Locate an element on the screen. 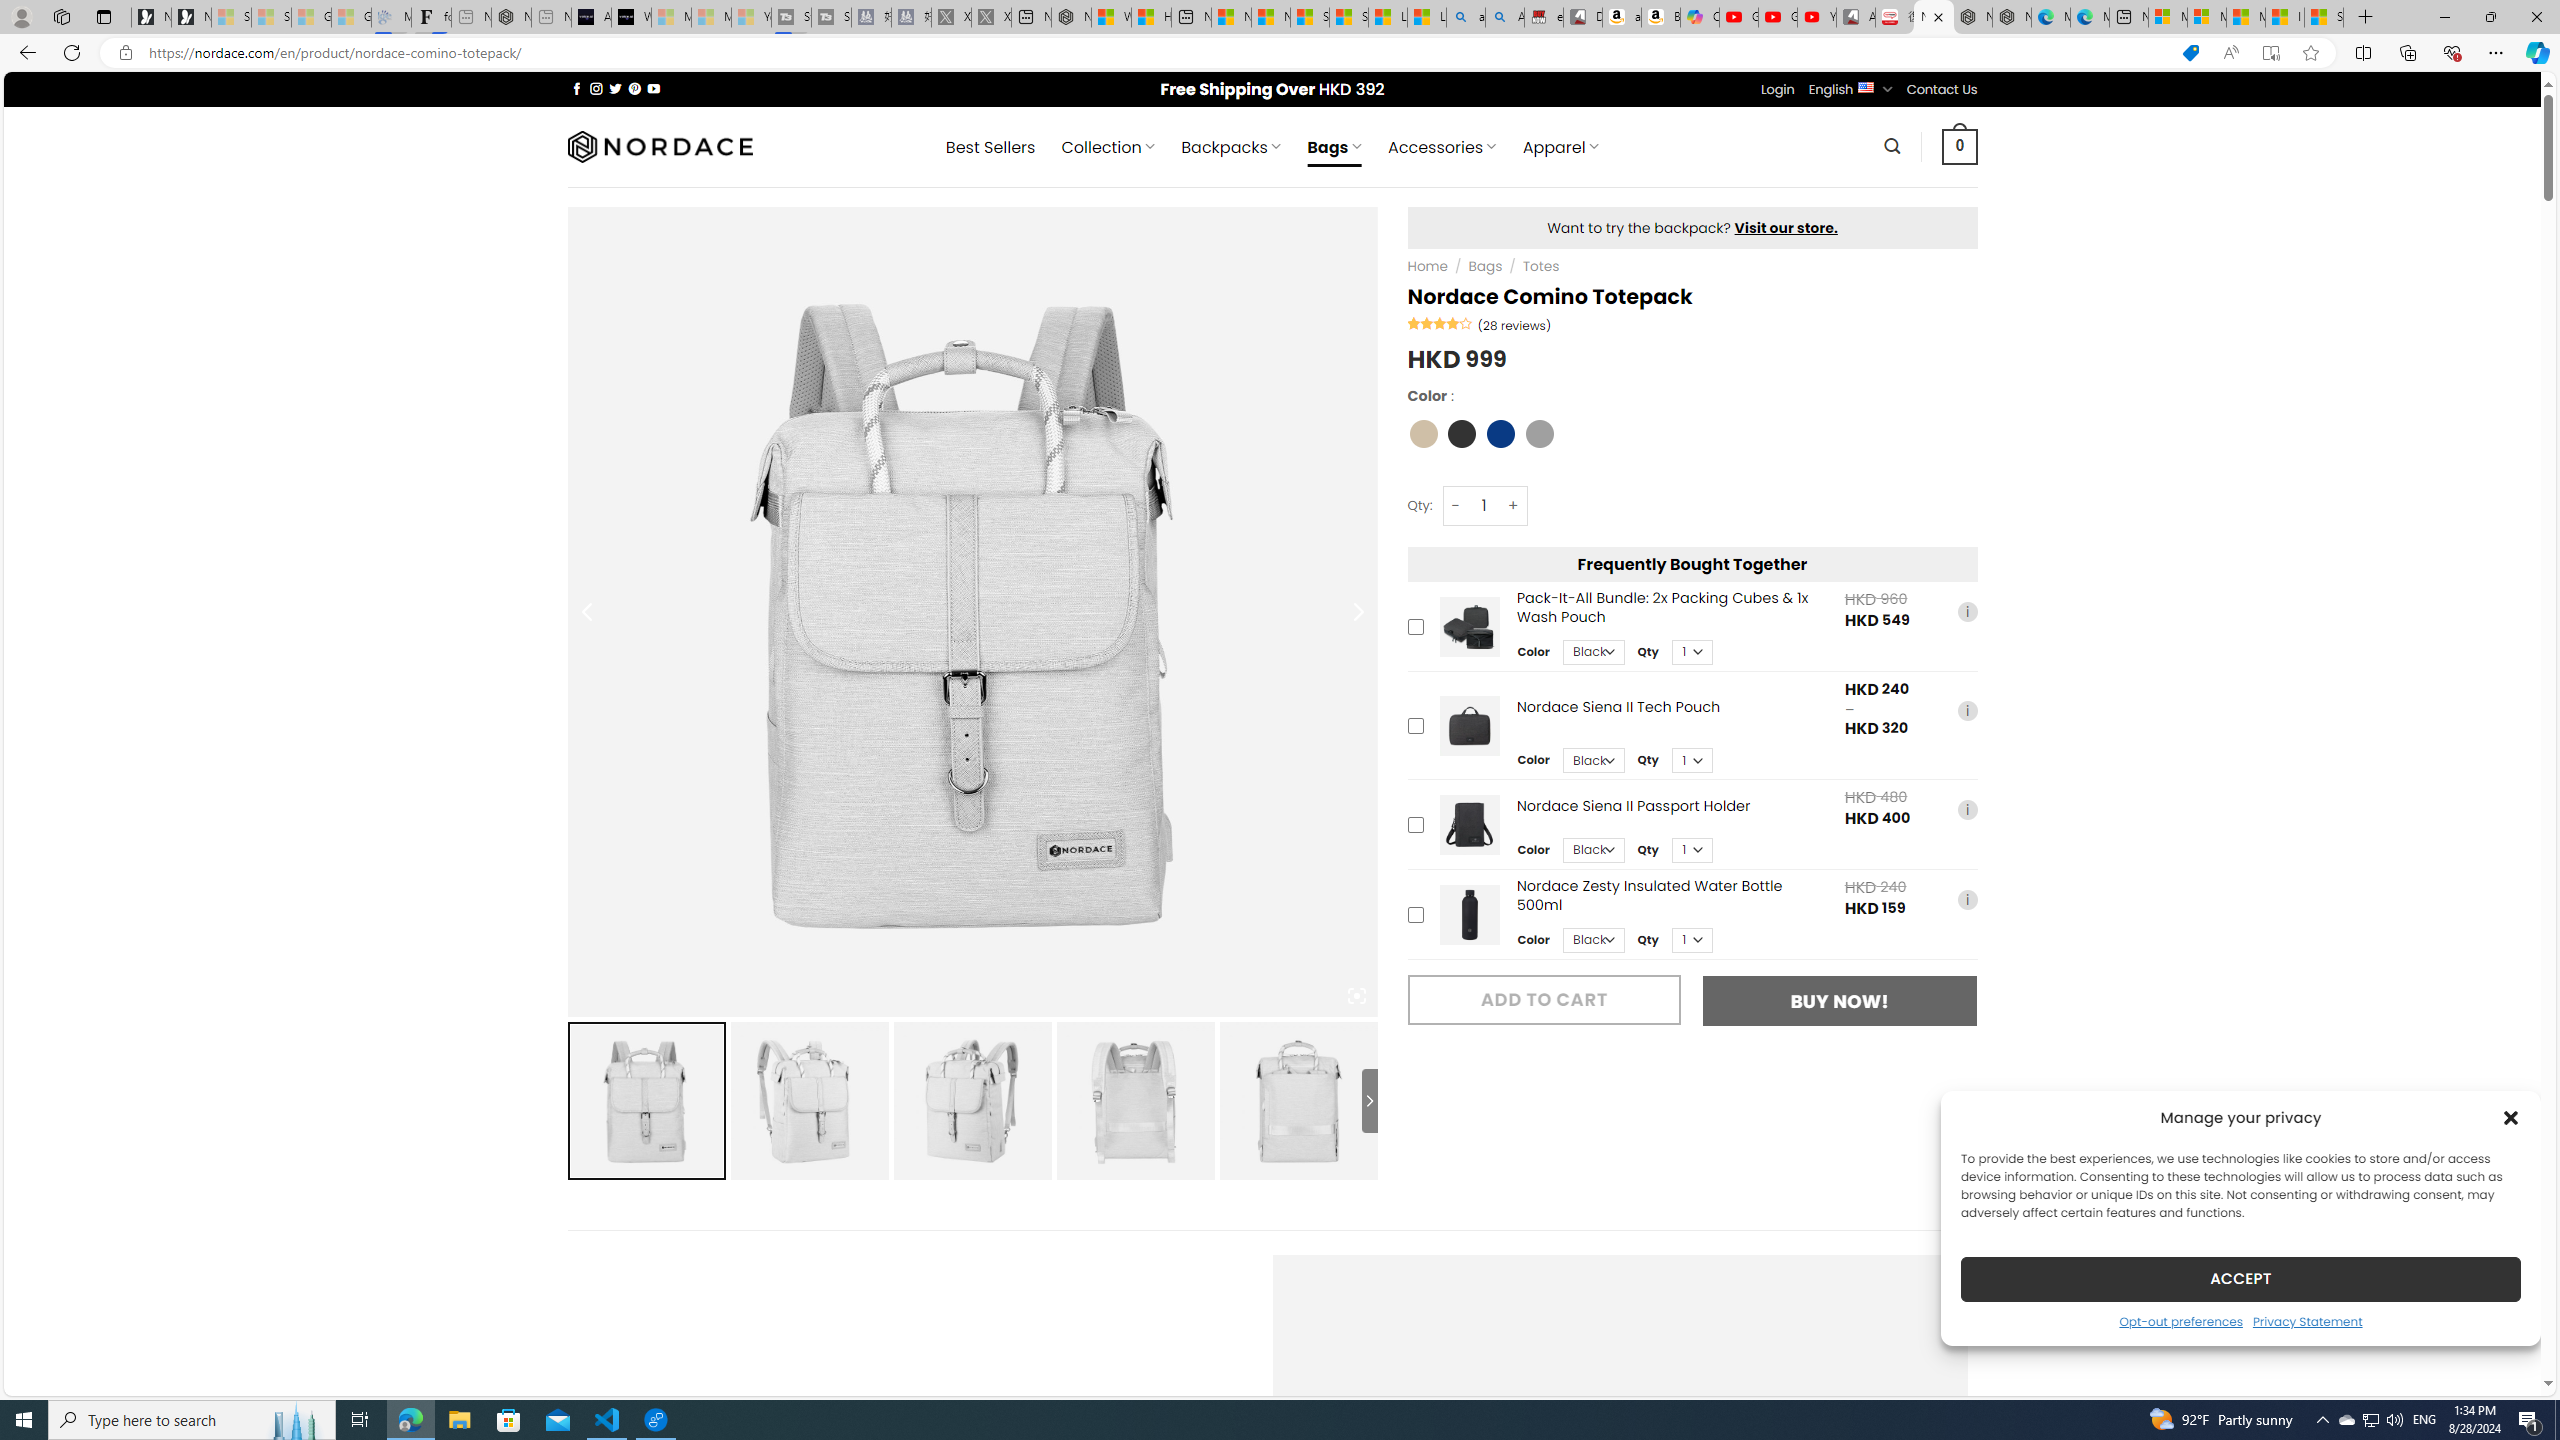 The height and width of the screenshot is (1440, 2560). Microsoft Start - Sleeping is located at coordinates (711, 17).